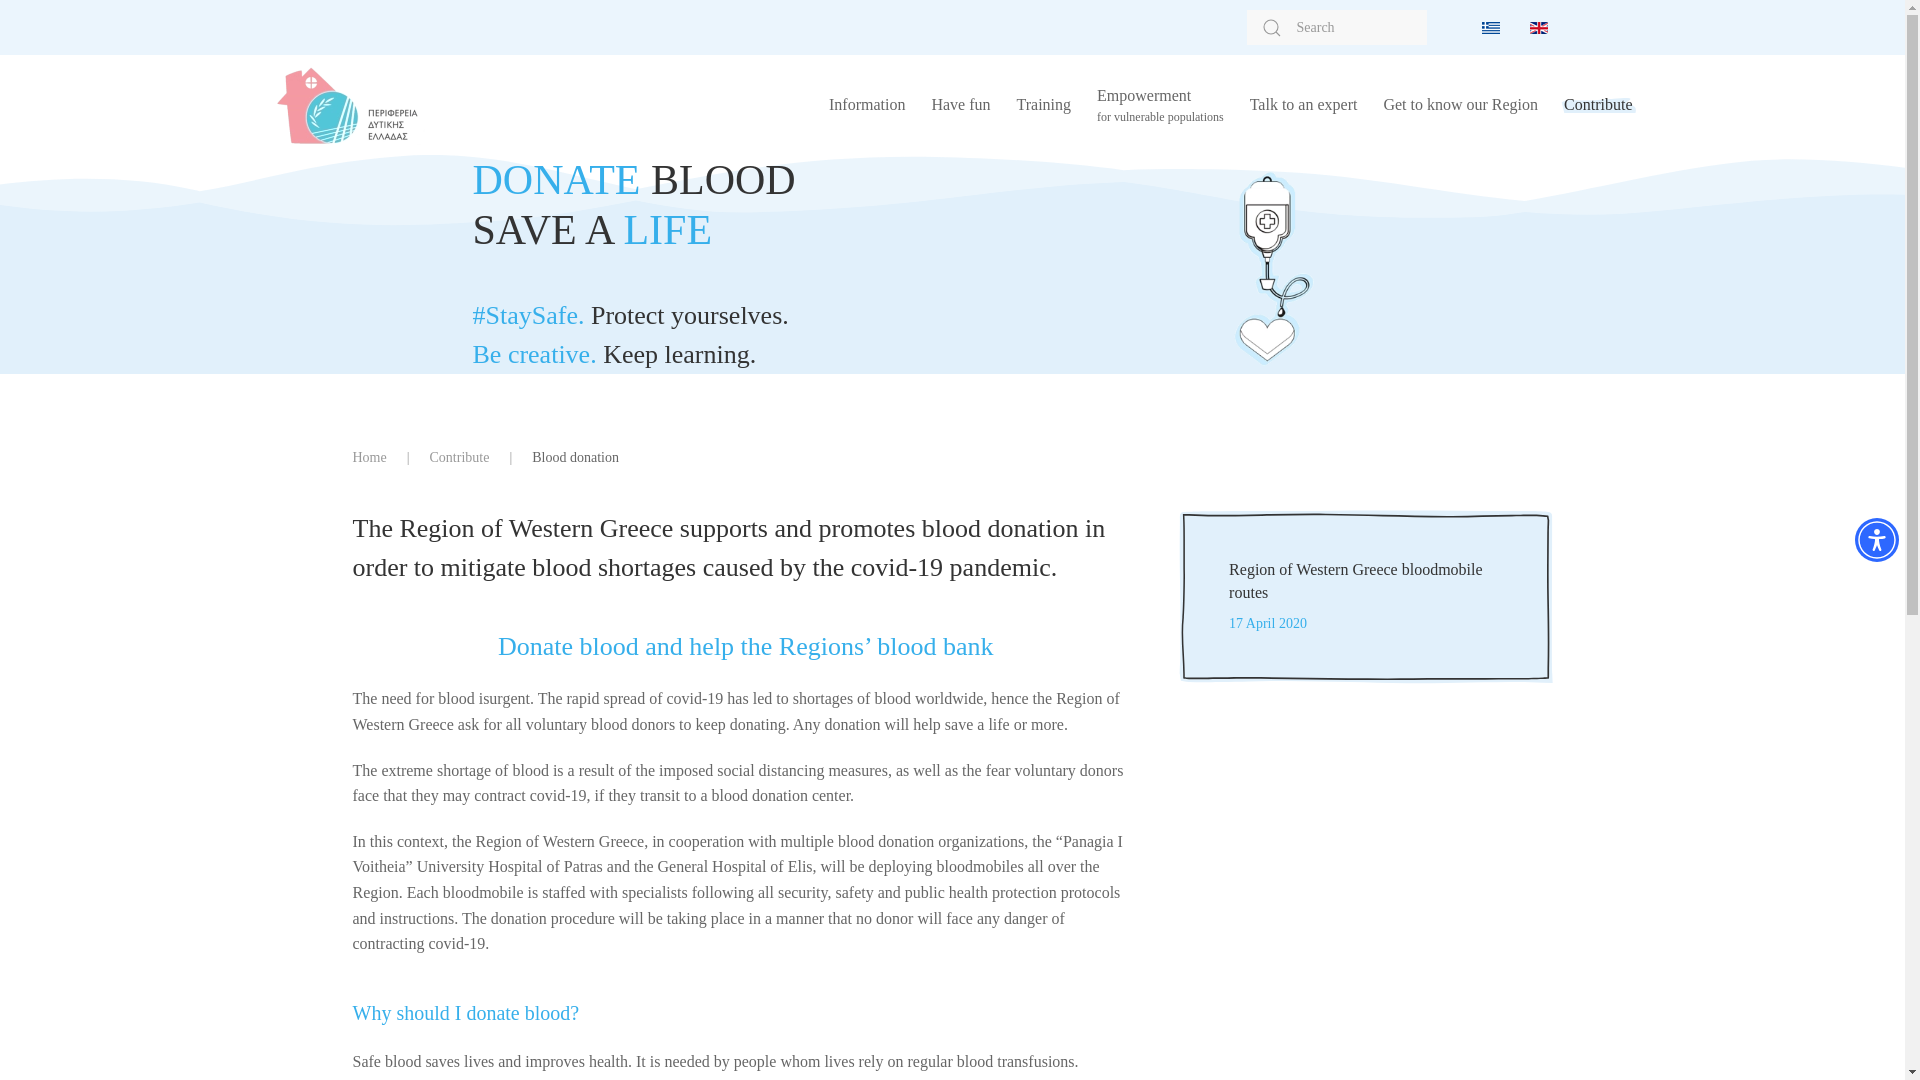 The image size is (1920, 1080). Describe the element at coordinates (1876, 540) in the screenshot. I see `Accessibility Menu` at that location.